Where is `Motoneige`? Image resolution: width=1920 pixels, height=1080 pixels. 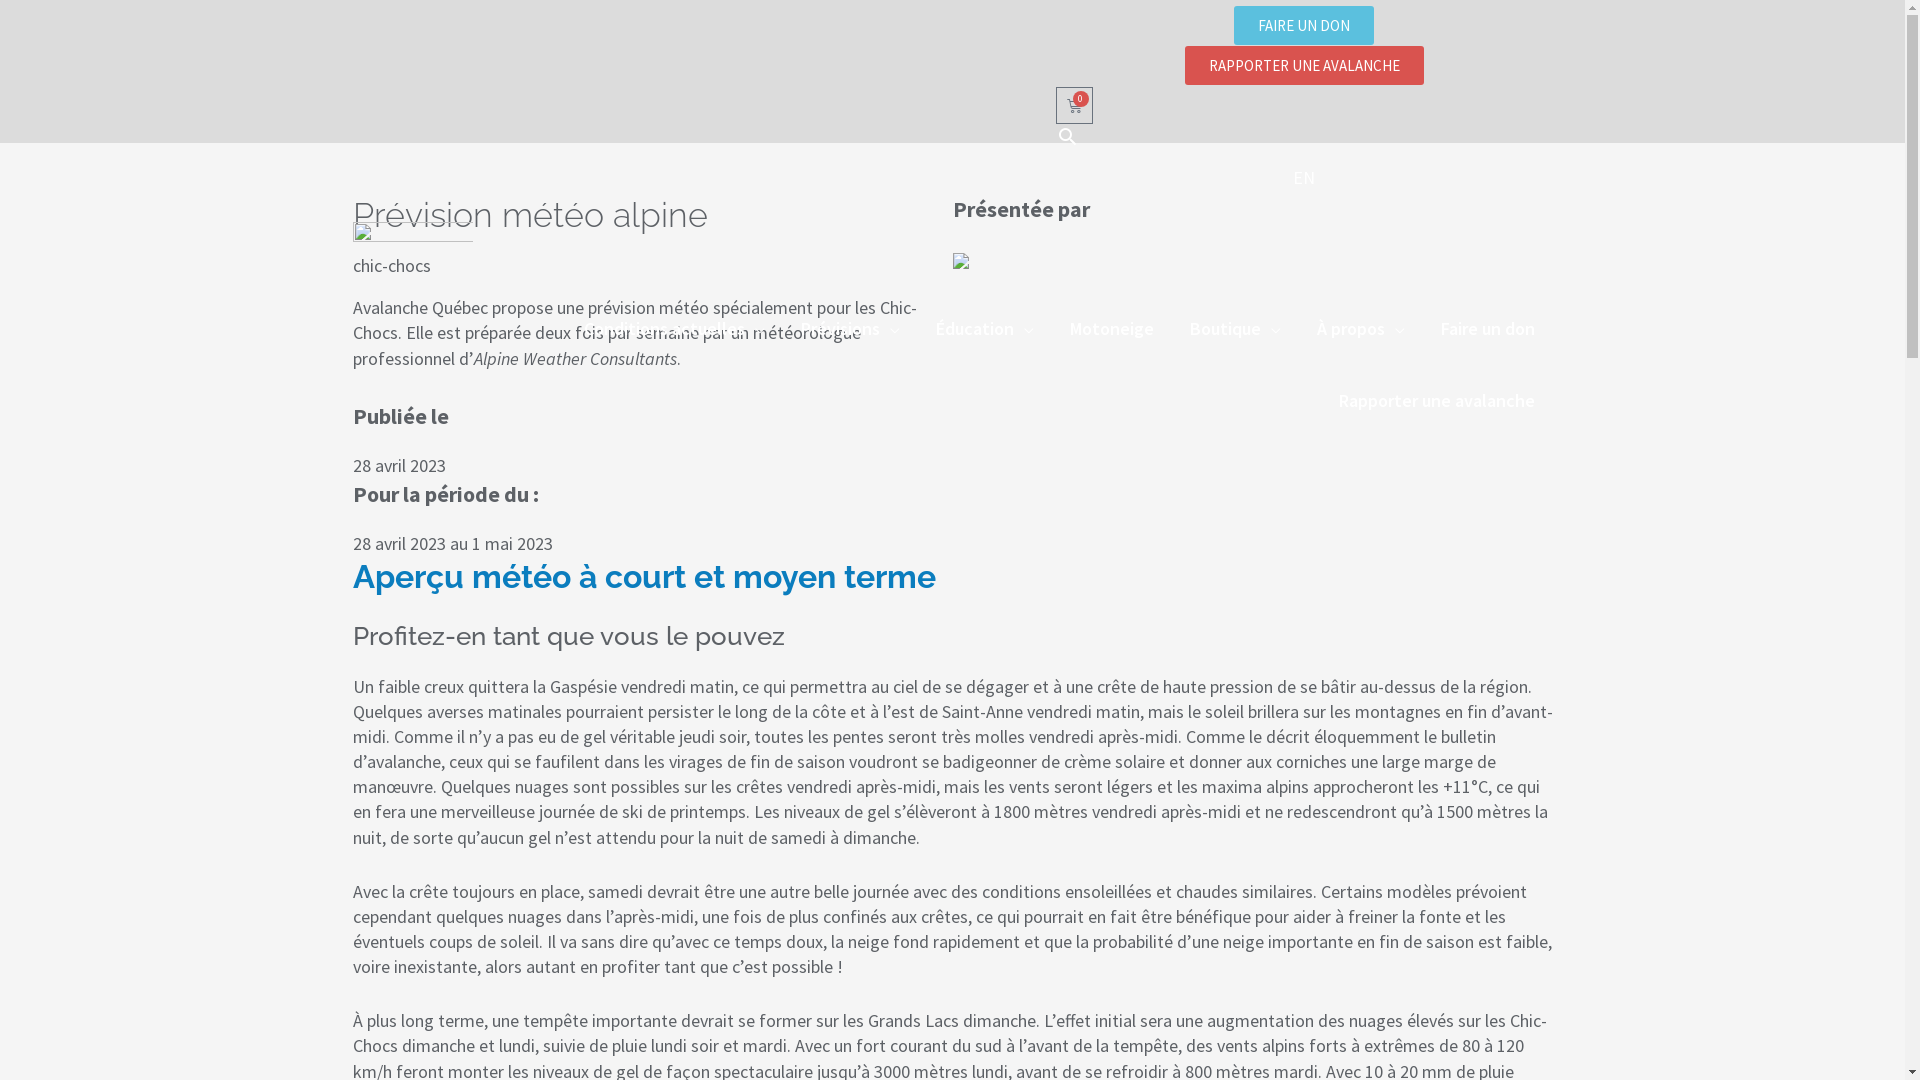
Motoneige is located at coordinates (1112, 329).